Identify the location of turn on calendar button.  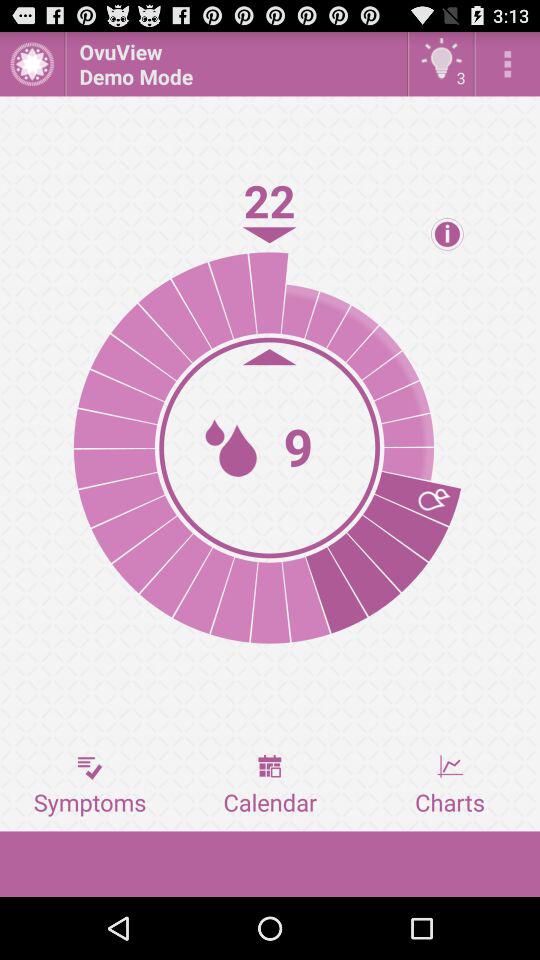
(270, 785).